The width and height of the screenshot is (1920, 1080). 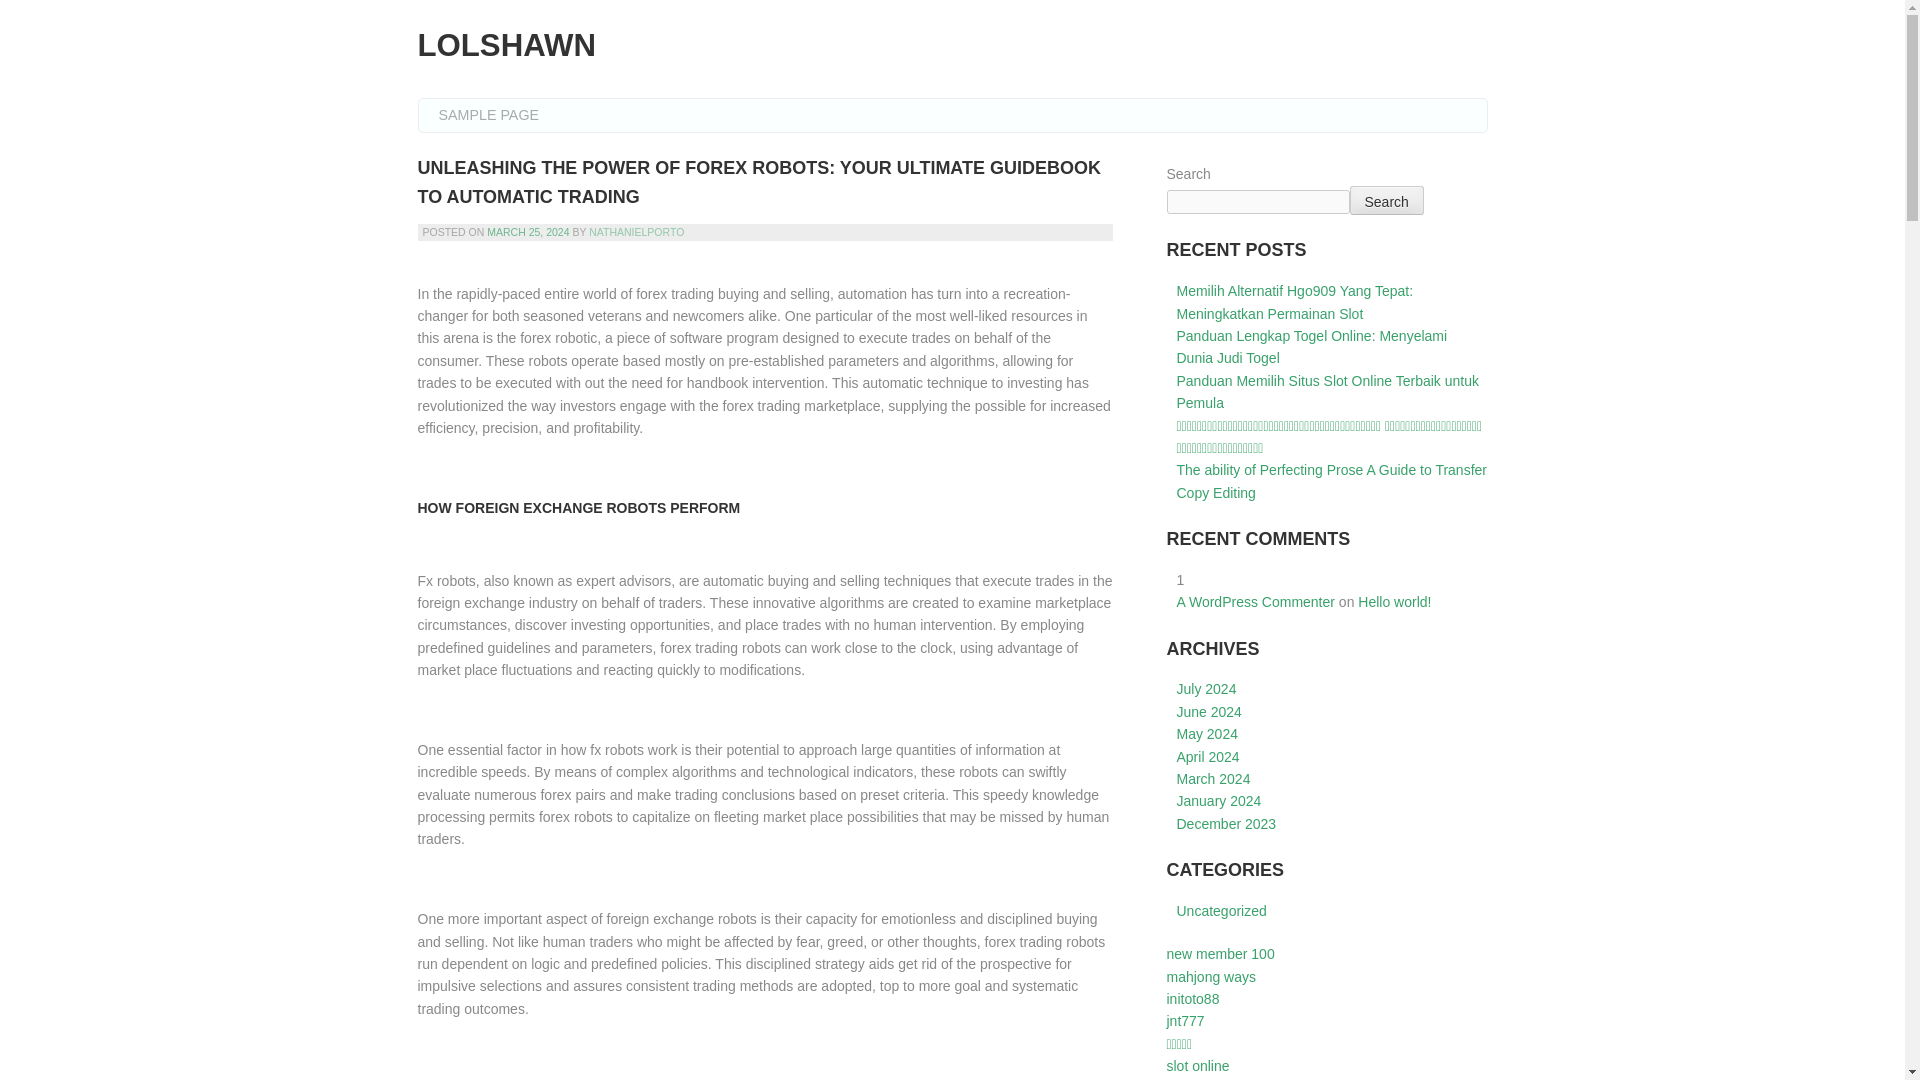 I want to click on jnt777, so click(x=1184, y=1021).